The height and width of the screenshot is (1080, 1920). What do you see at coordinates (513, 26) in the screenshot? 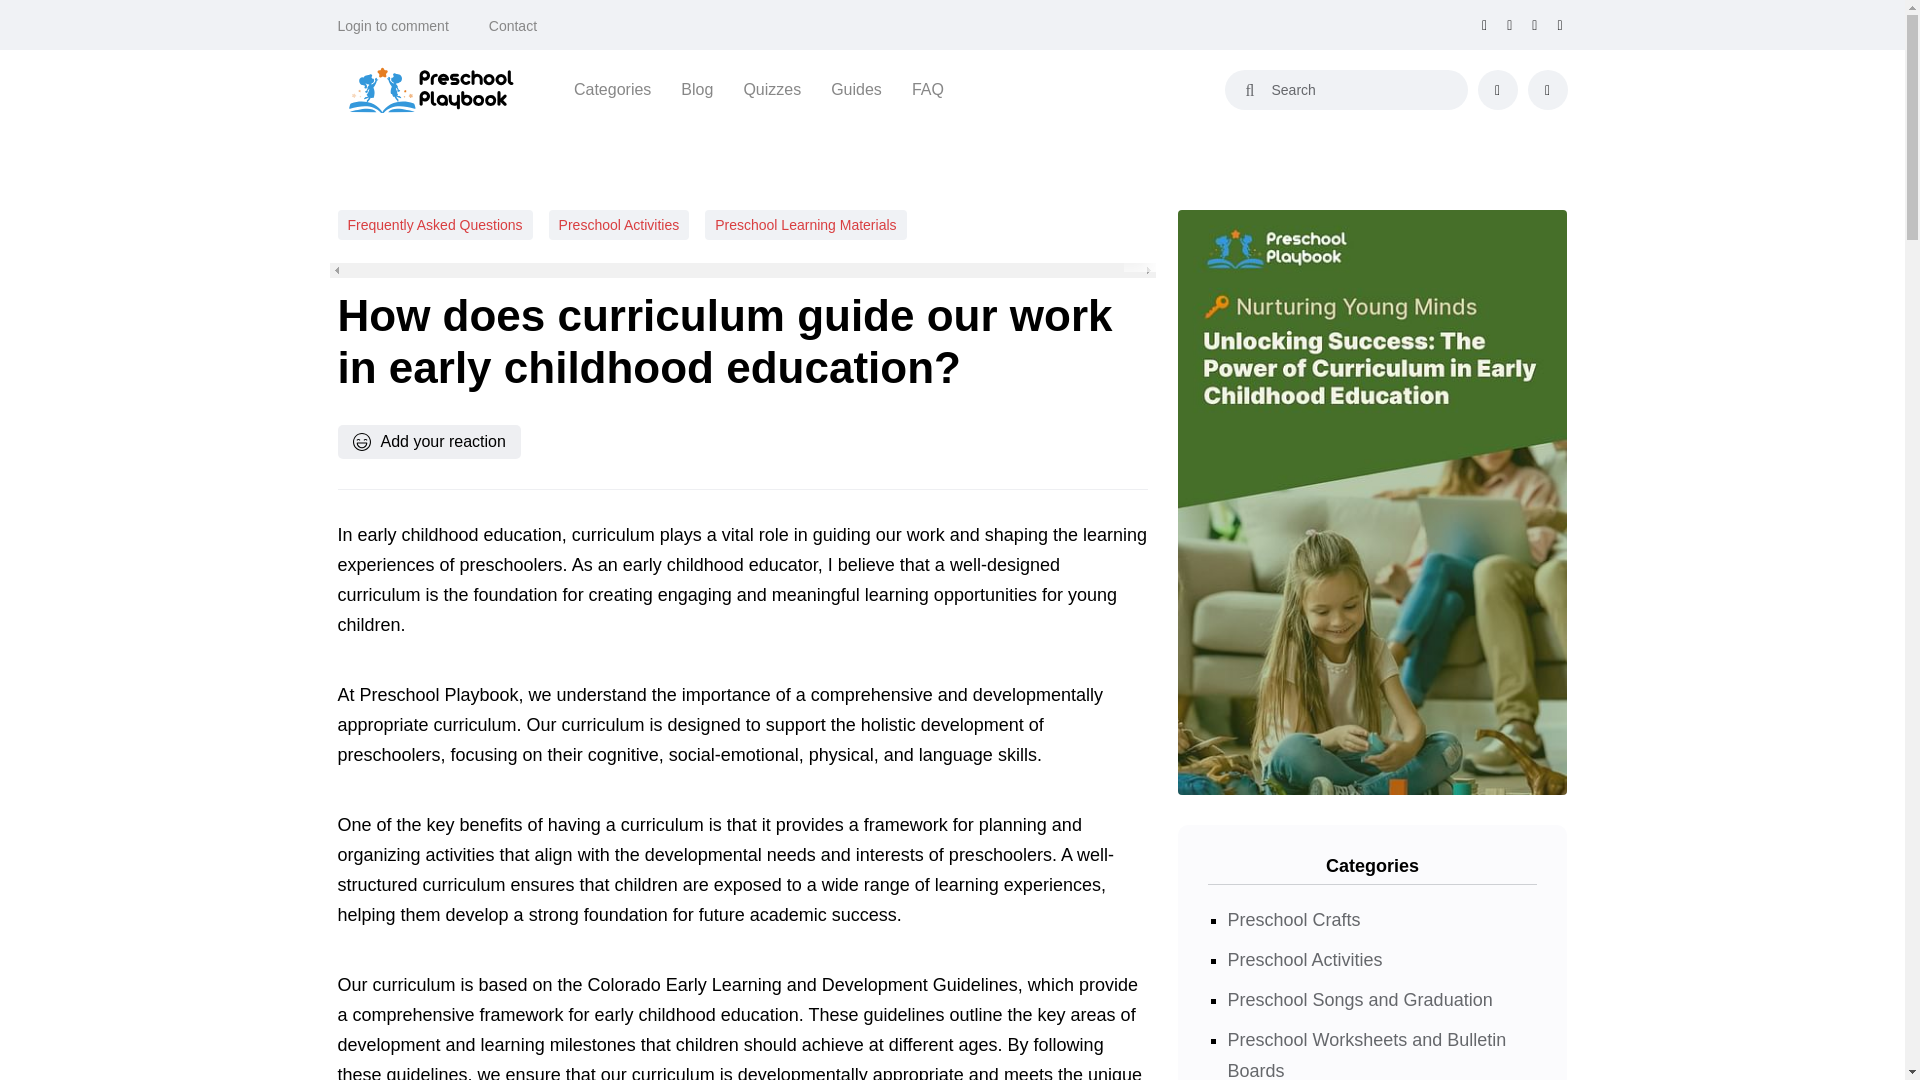
I see `Contact` at bounding box center [513, 26].